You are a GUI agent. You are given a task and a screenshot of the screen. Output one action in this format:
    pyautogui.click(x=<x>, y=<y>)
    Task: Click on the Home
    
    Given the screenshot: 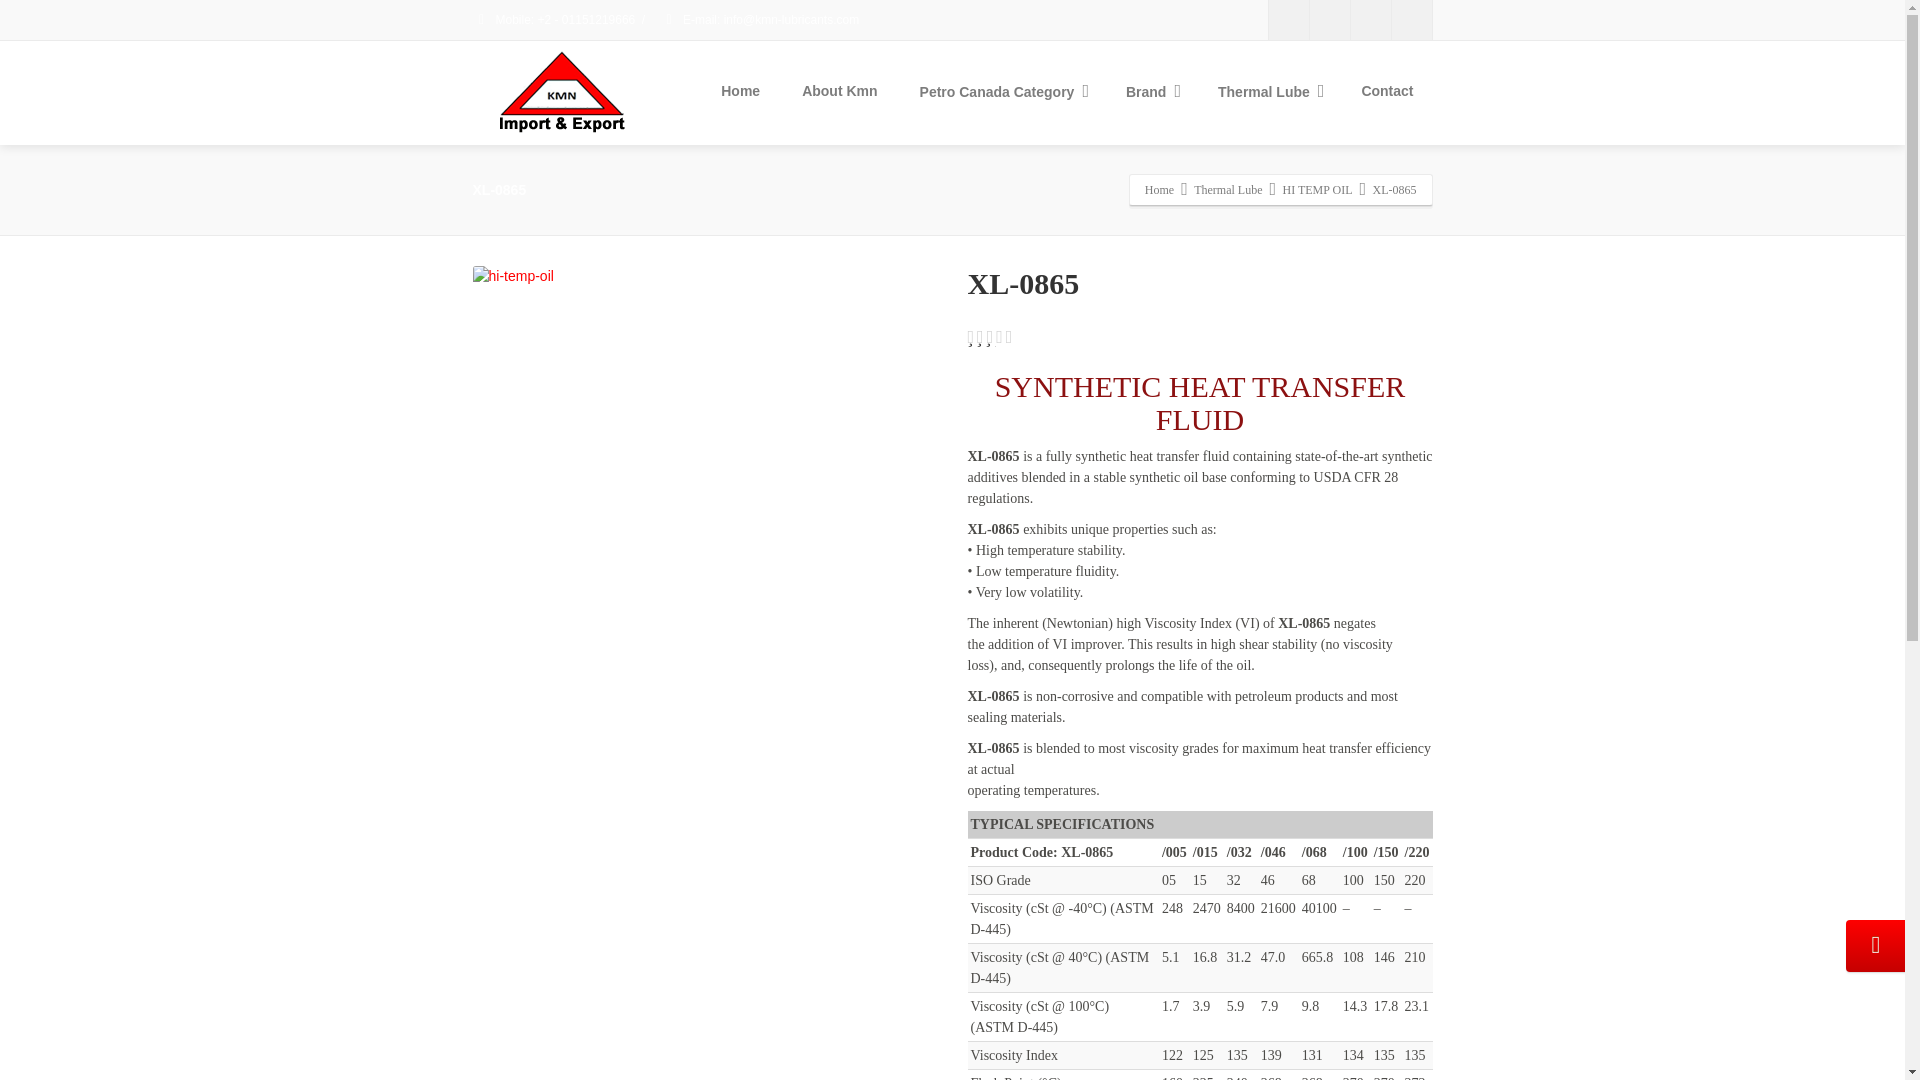 What is the action you would take?
    pyautogui.click(x=740, y=91)
    